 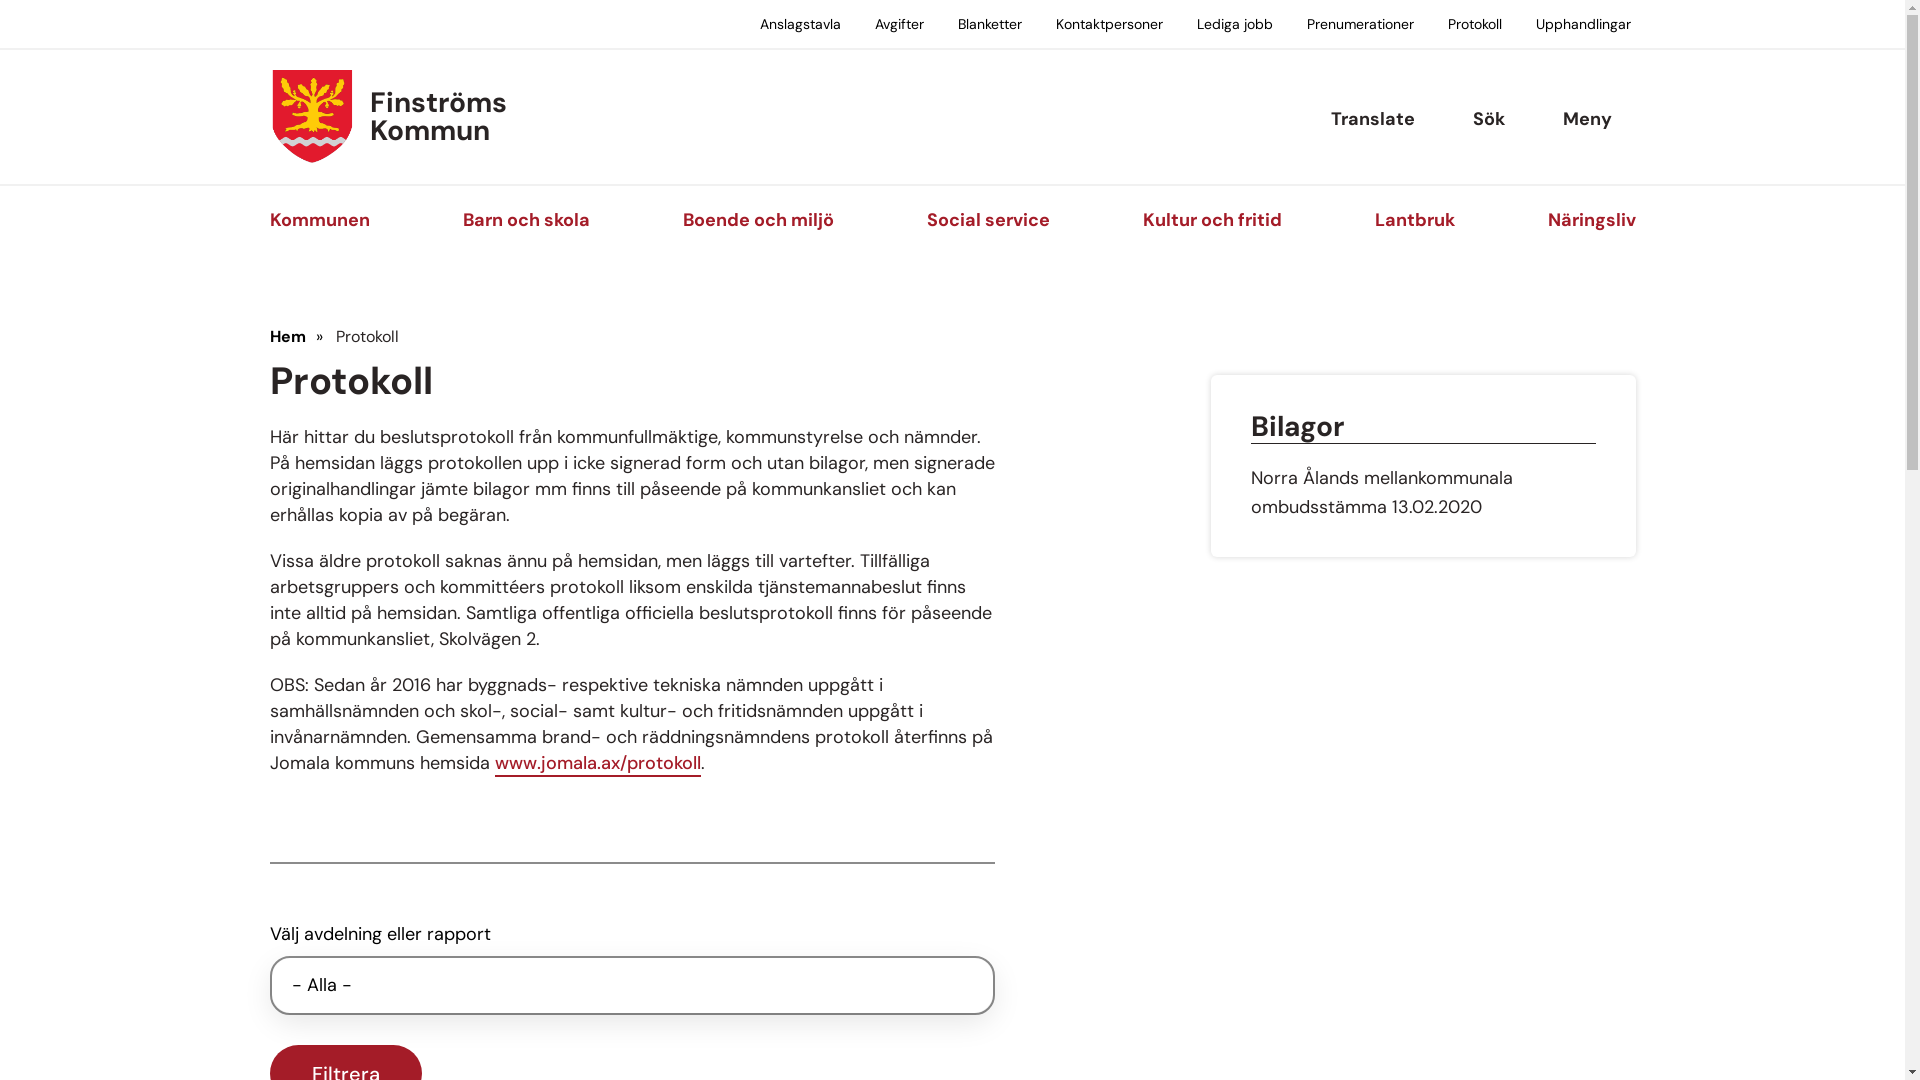 I want to click on Prenumerationer, so click(x=1360, y=25).